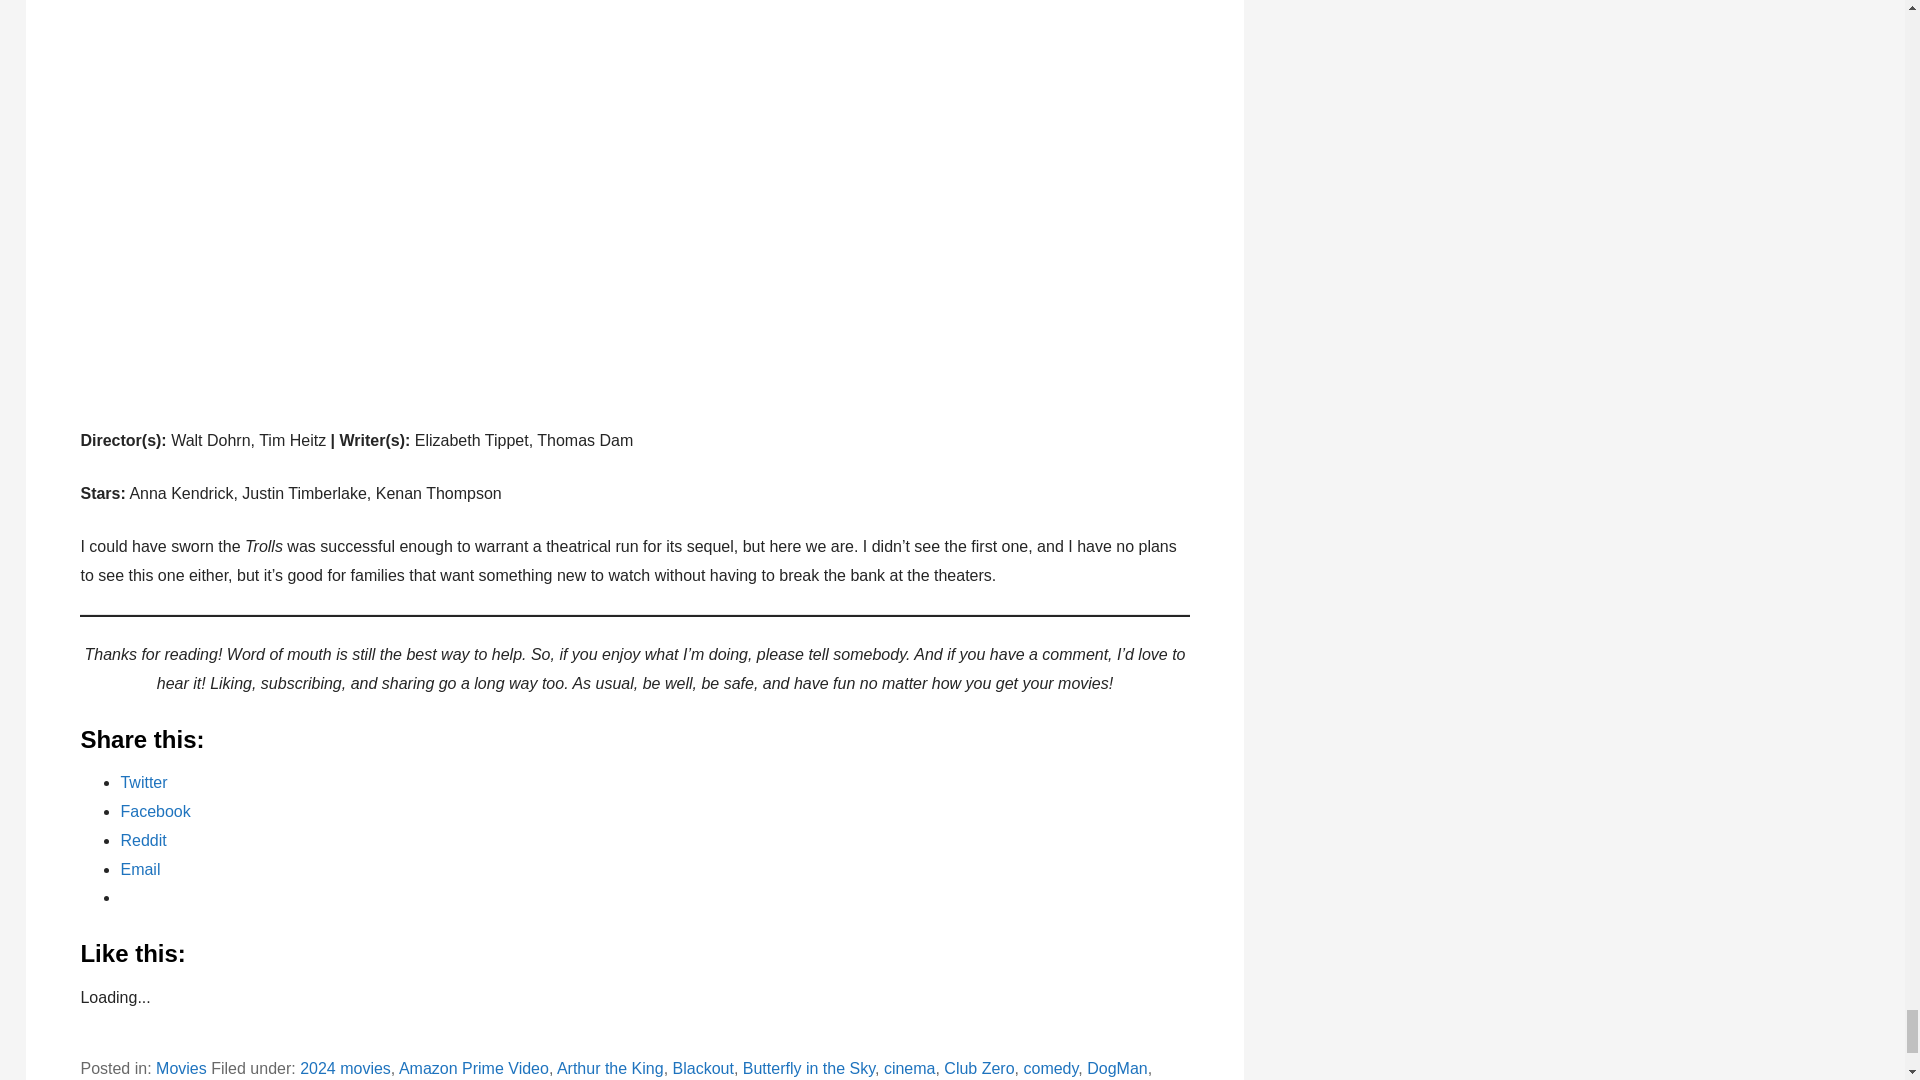 The width and height of the screenshot is (1920, 1080). Describe the element at coordinates (978, 1068) in the screenshot. I see `Club Zero` at that location.